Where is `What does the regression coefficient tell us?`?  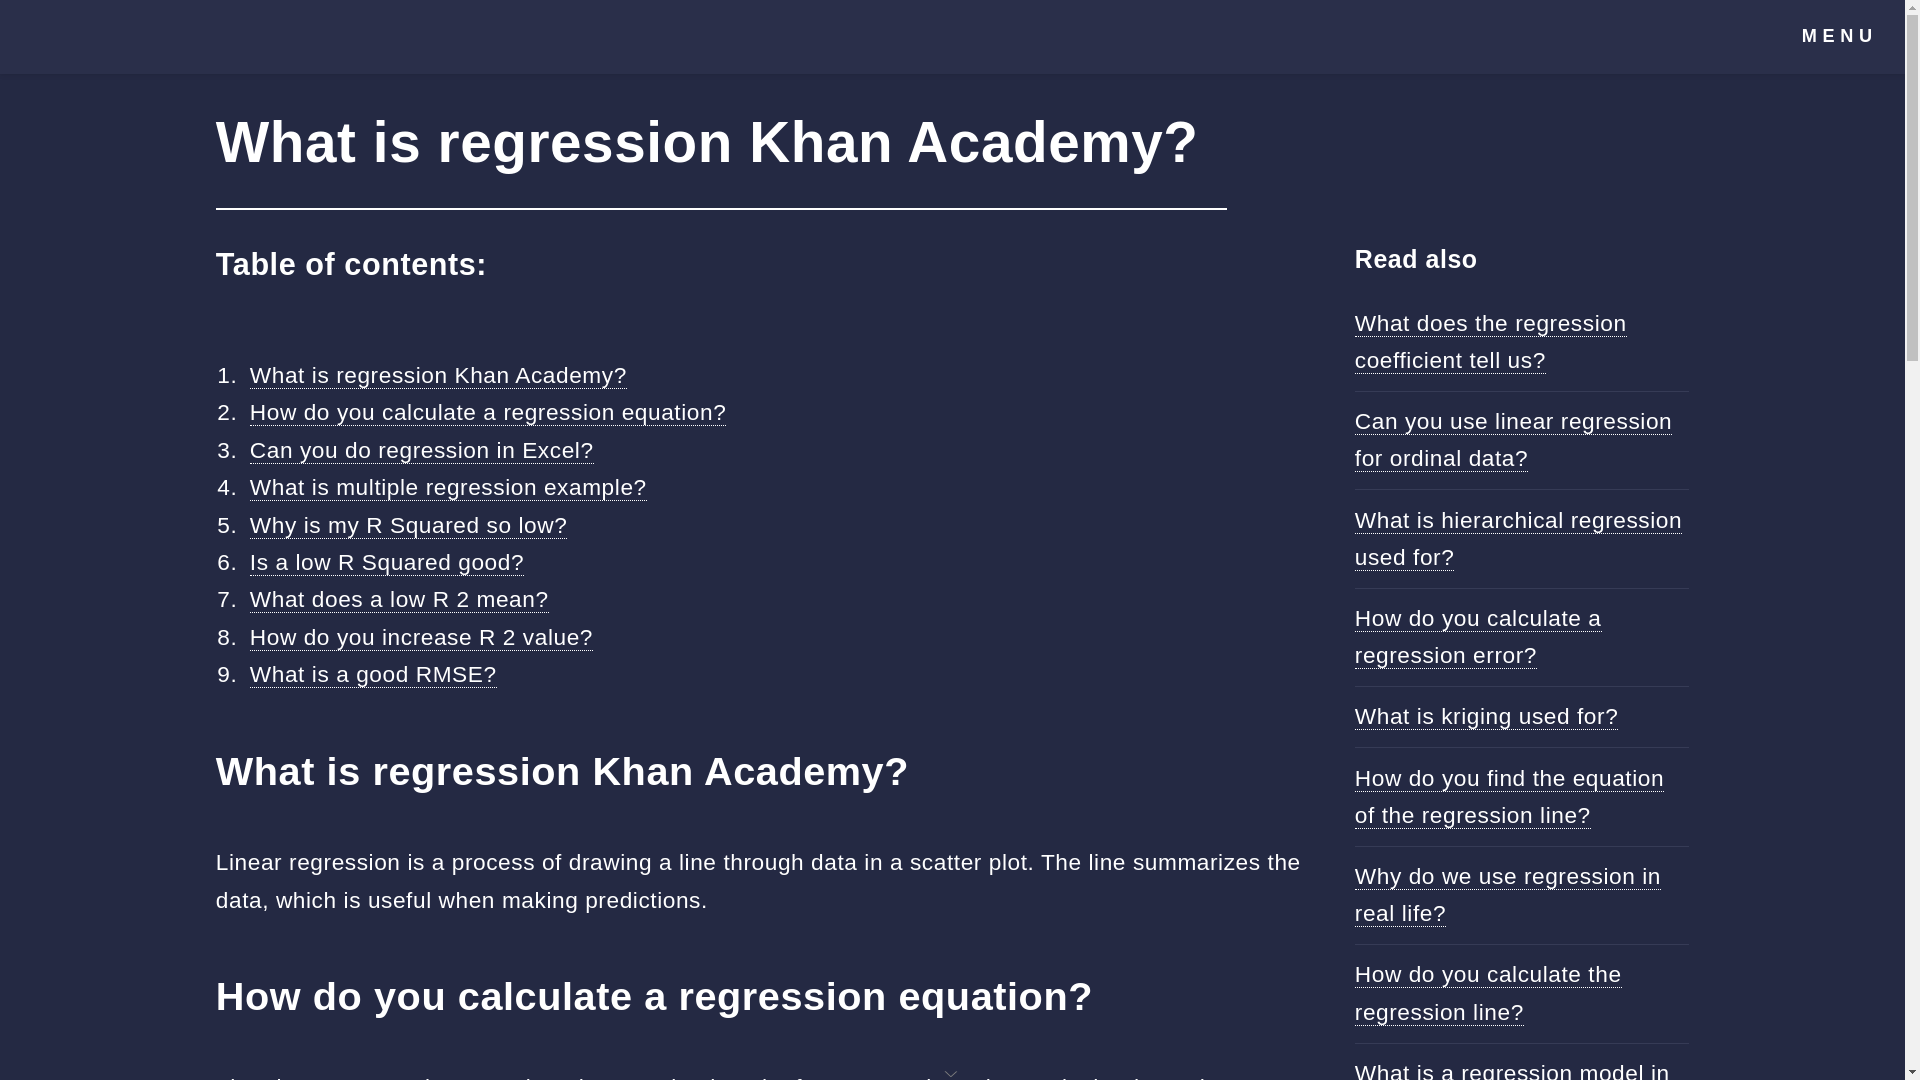
What does the regression coefficient tell us? is located at coordinates (1490, 341).